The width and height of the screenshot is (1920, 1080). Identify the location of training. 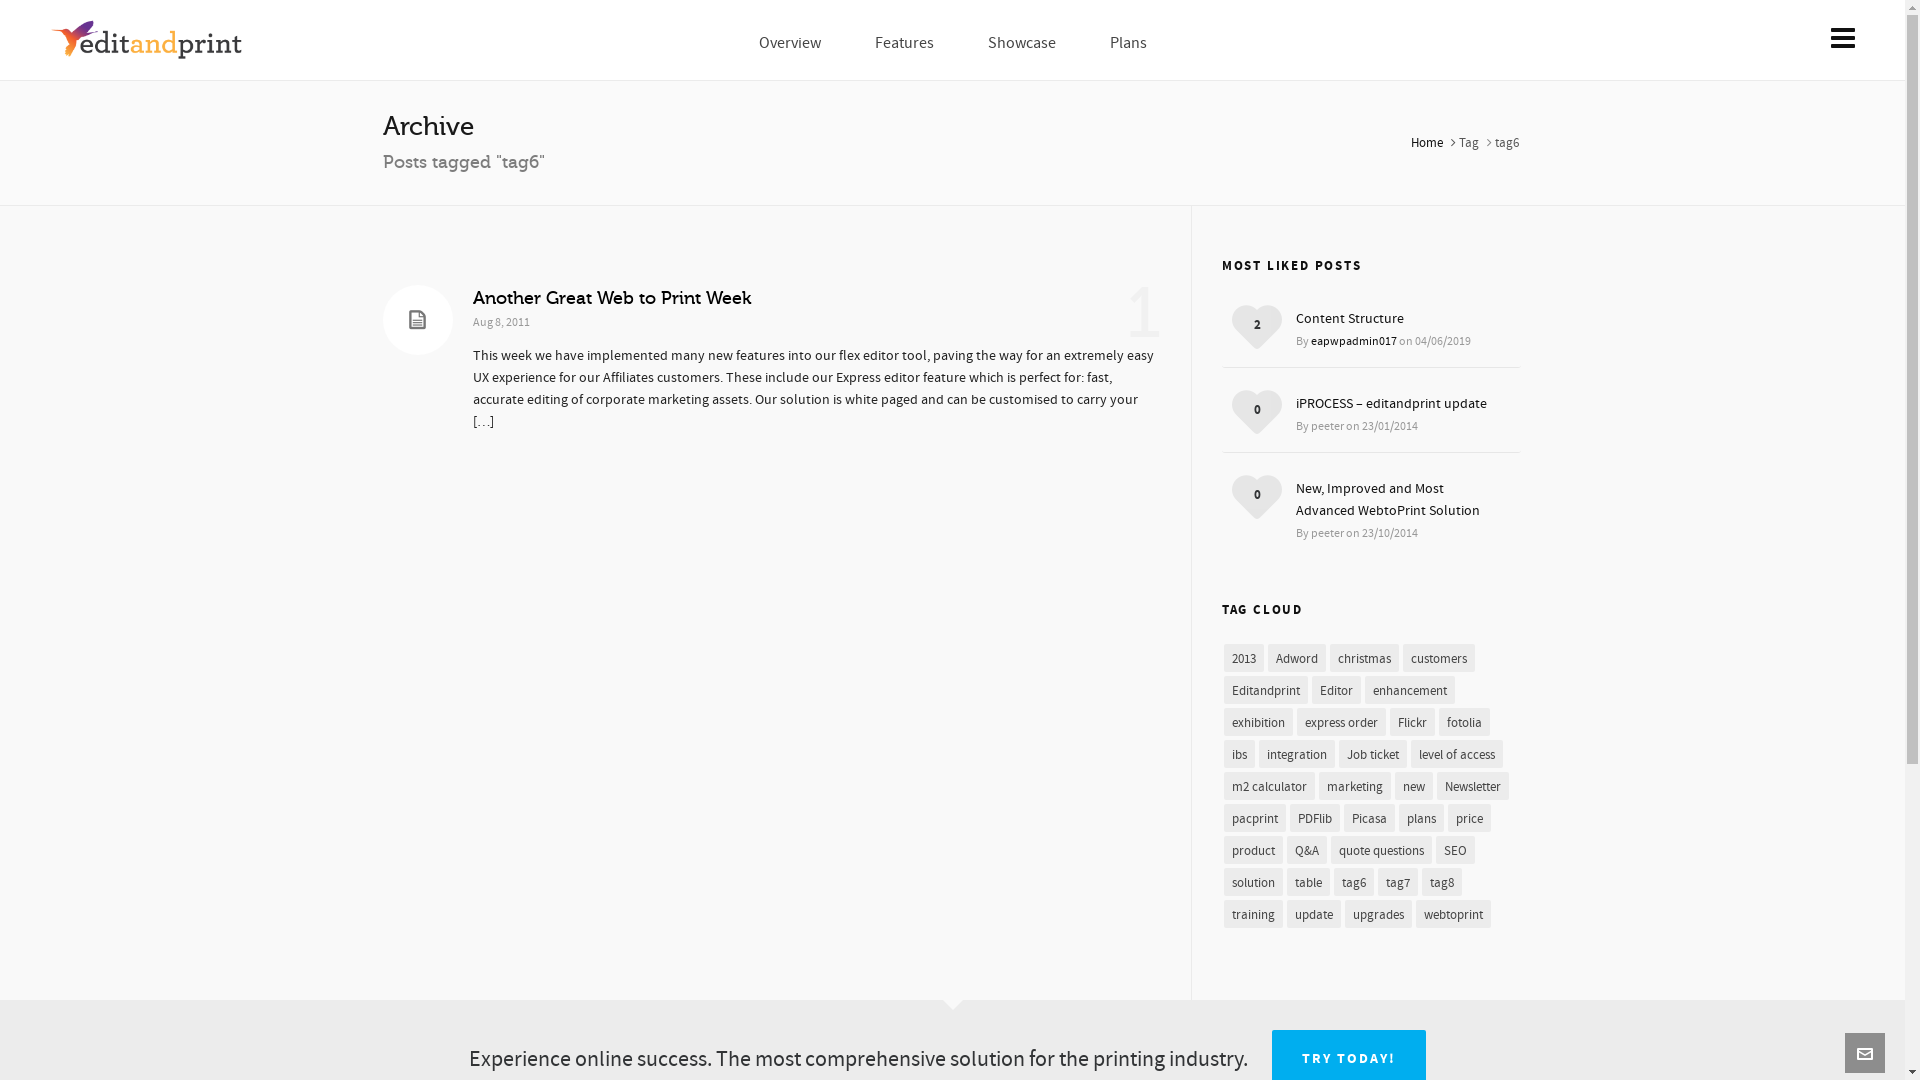
(1254, 914).